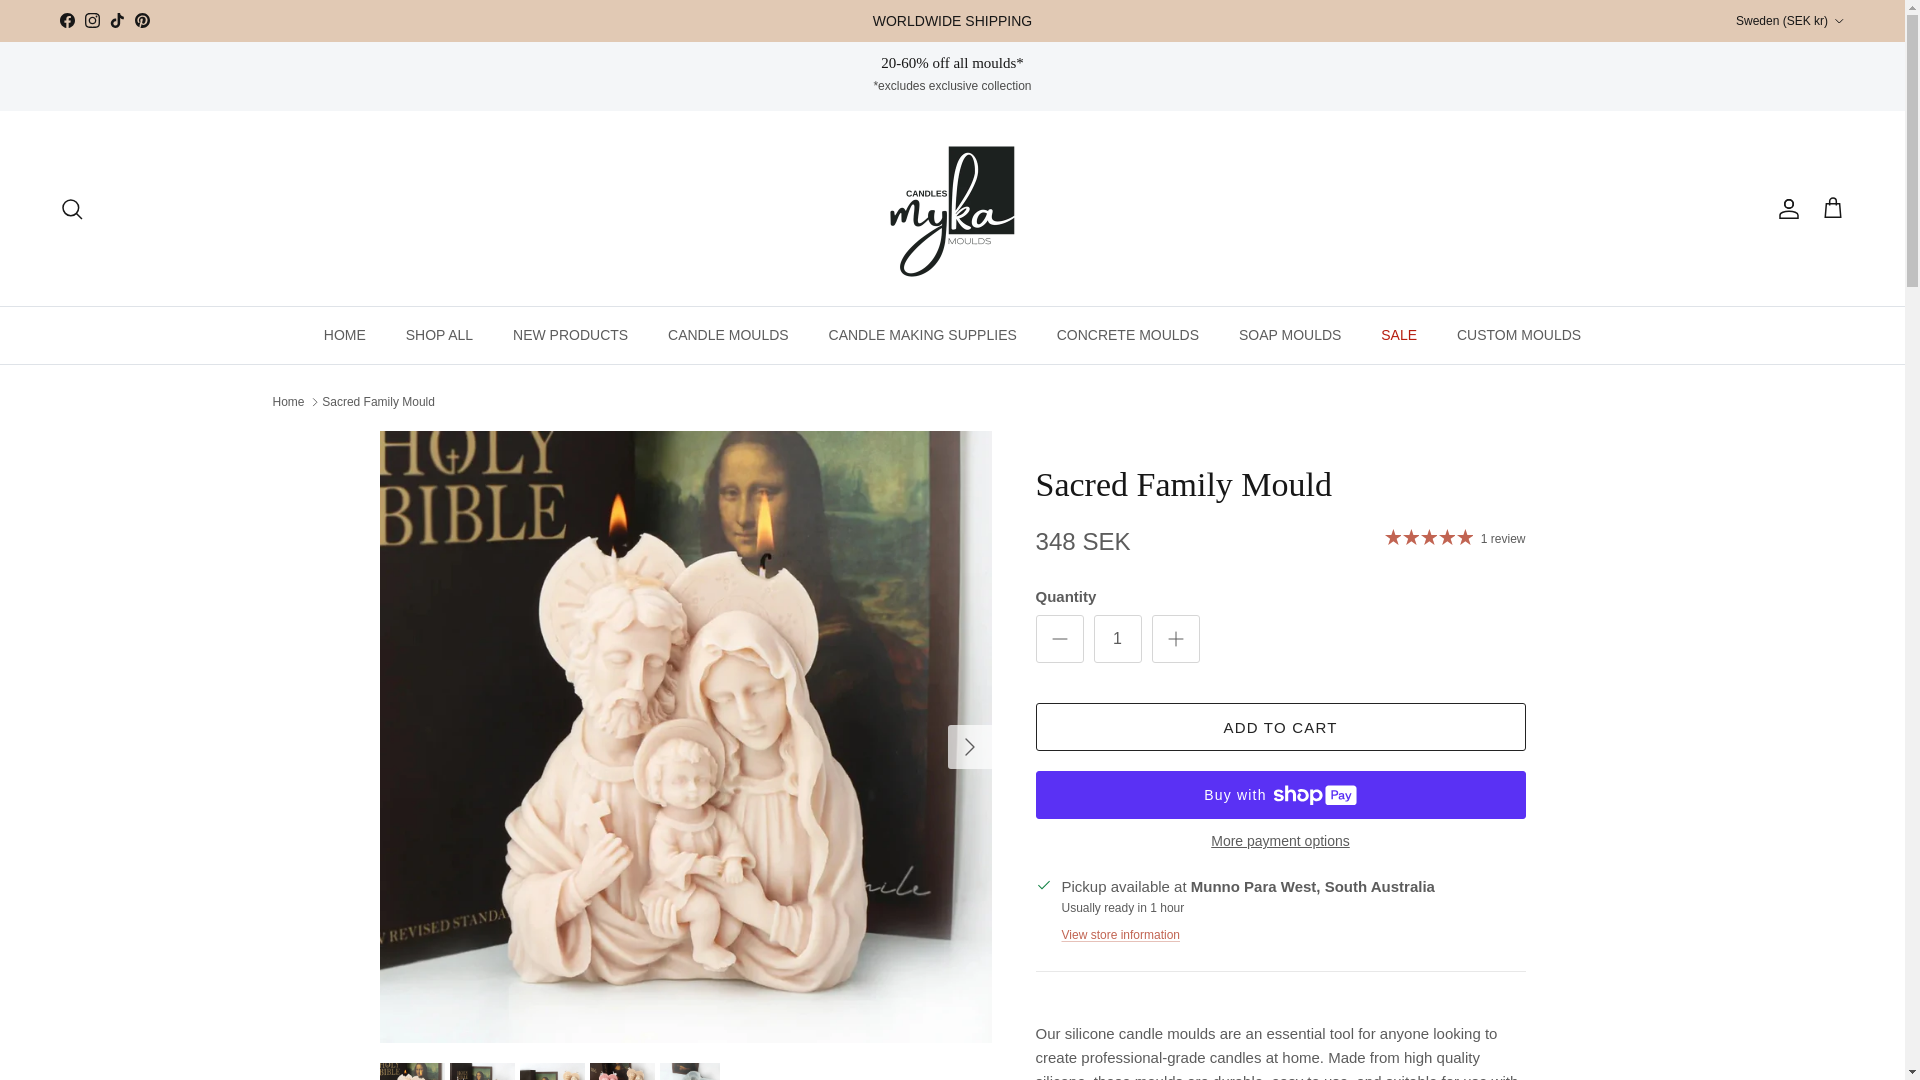 The image size is (1920, 1080). I want to click on HOME, so click(344, 334).